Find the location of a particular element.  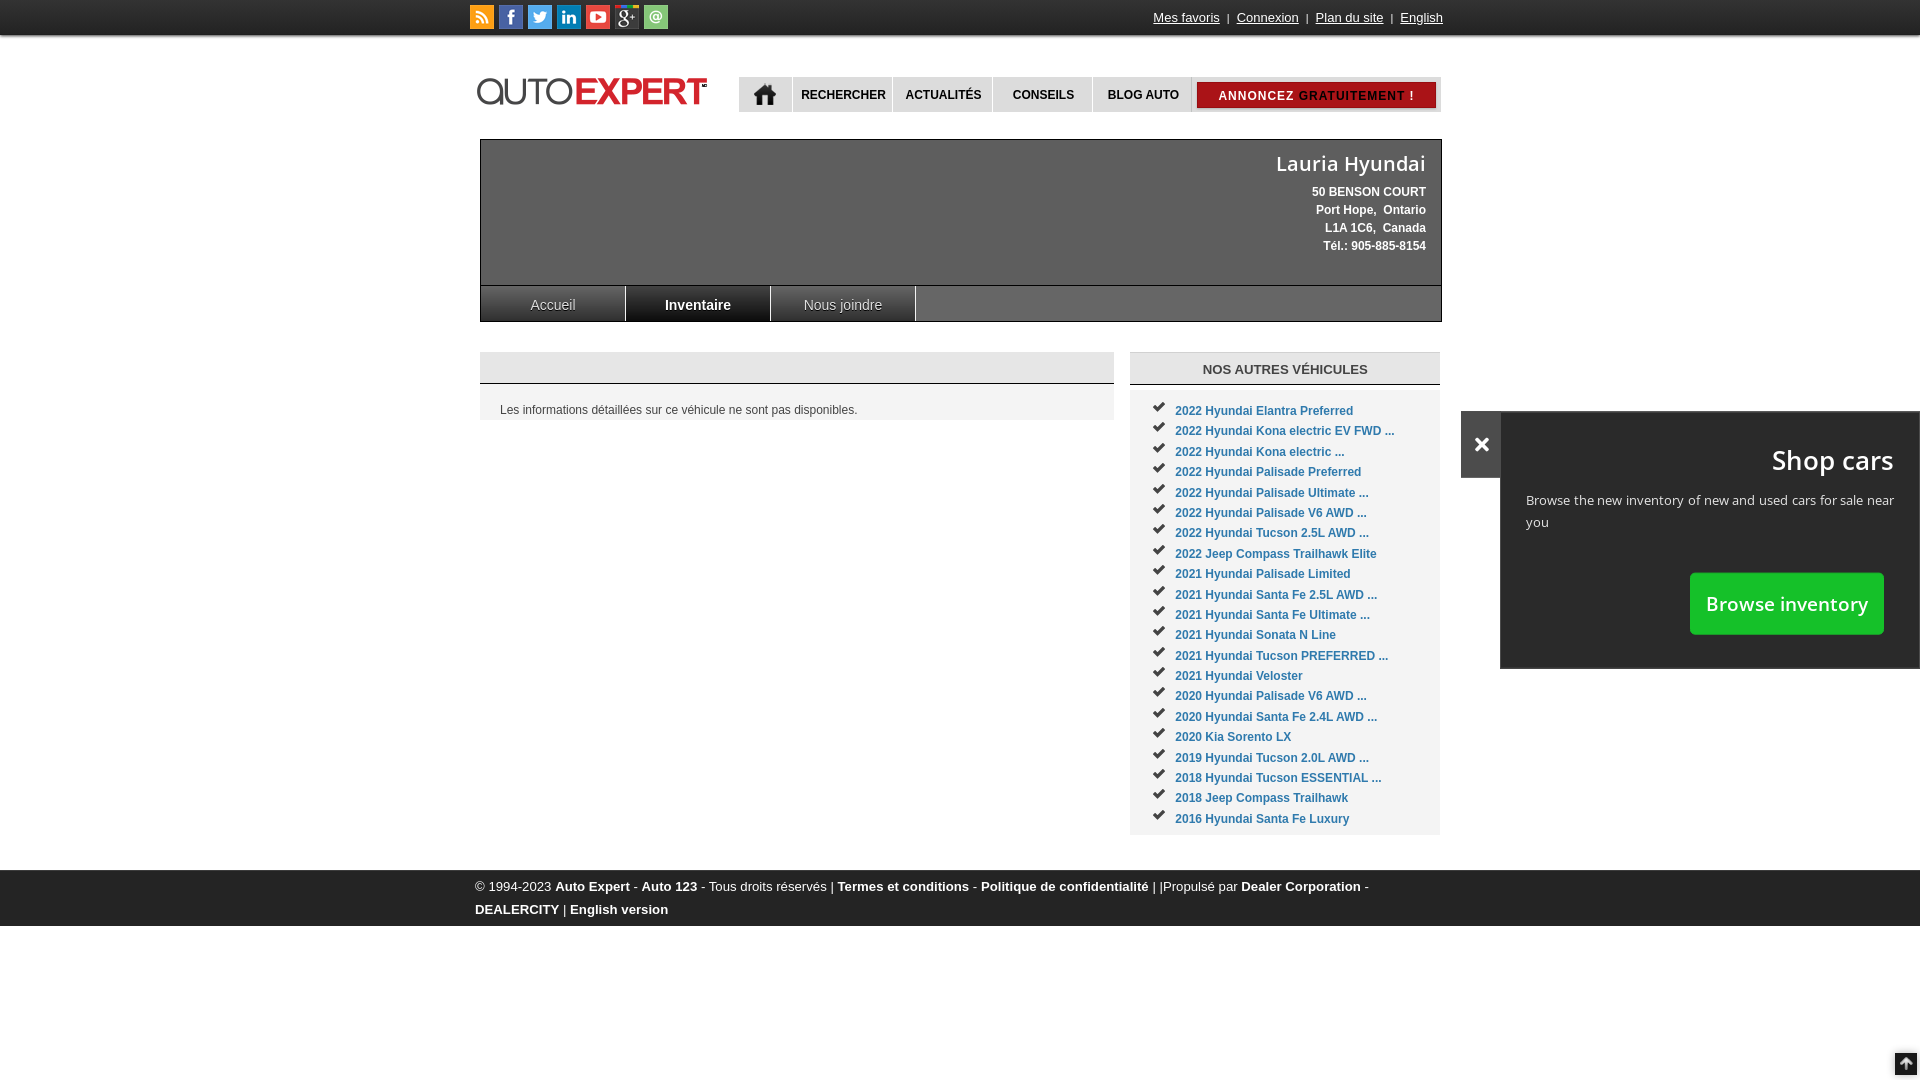

2021 Hyundai Santa Fe Ultimate ... is located at coordinates (1272, 615).